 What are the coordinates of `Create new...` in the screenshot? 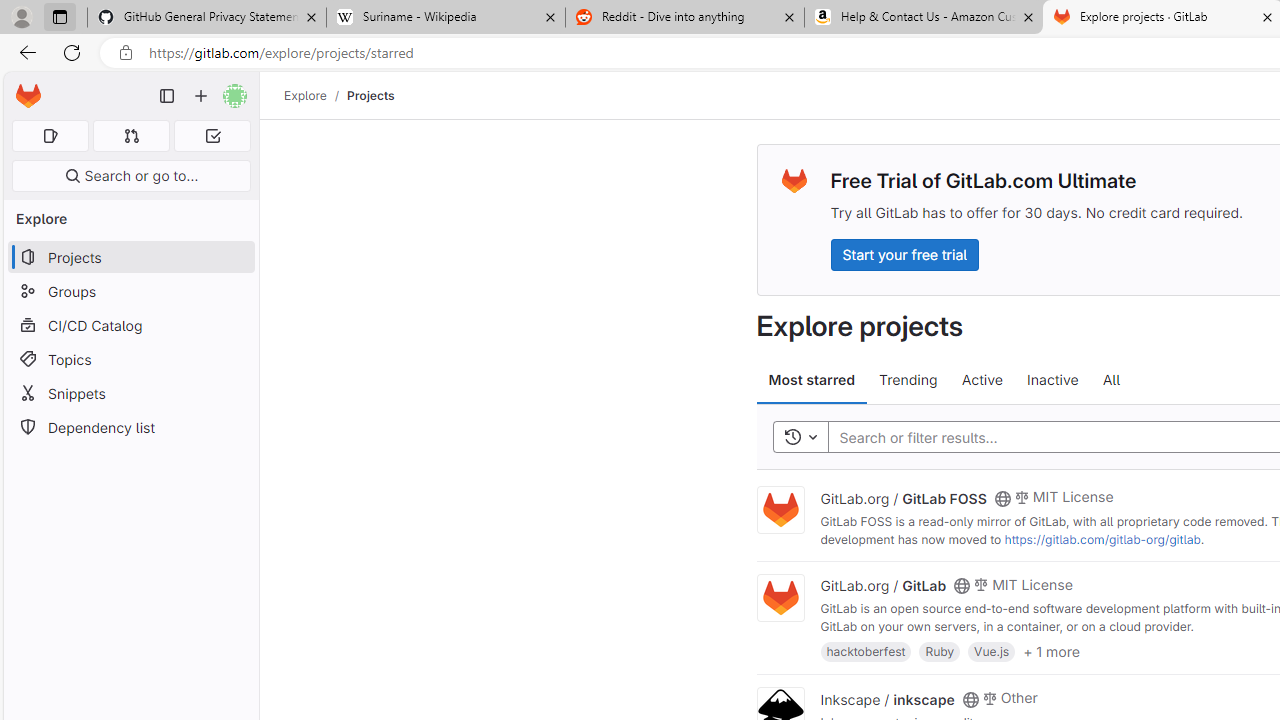 It's located at (201, 96).